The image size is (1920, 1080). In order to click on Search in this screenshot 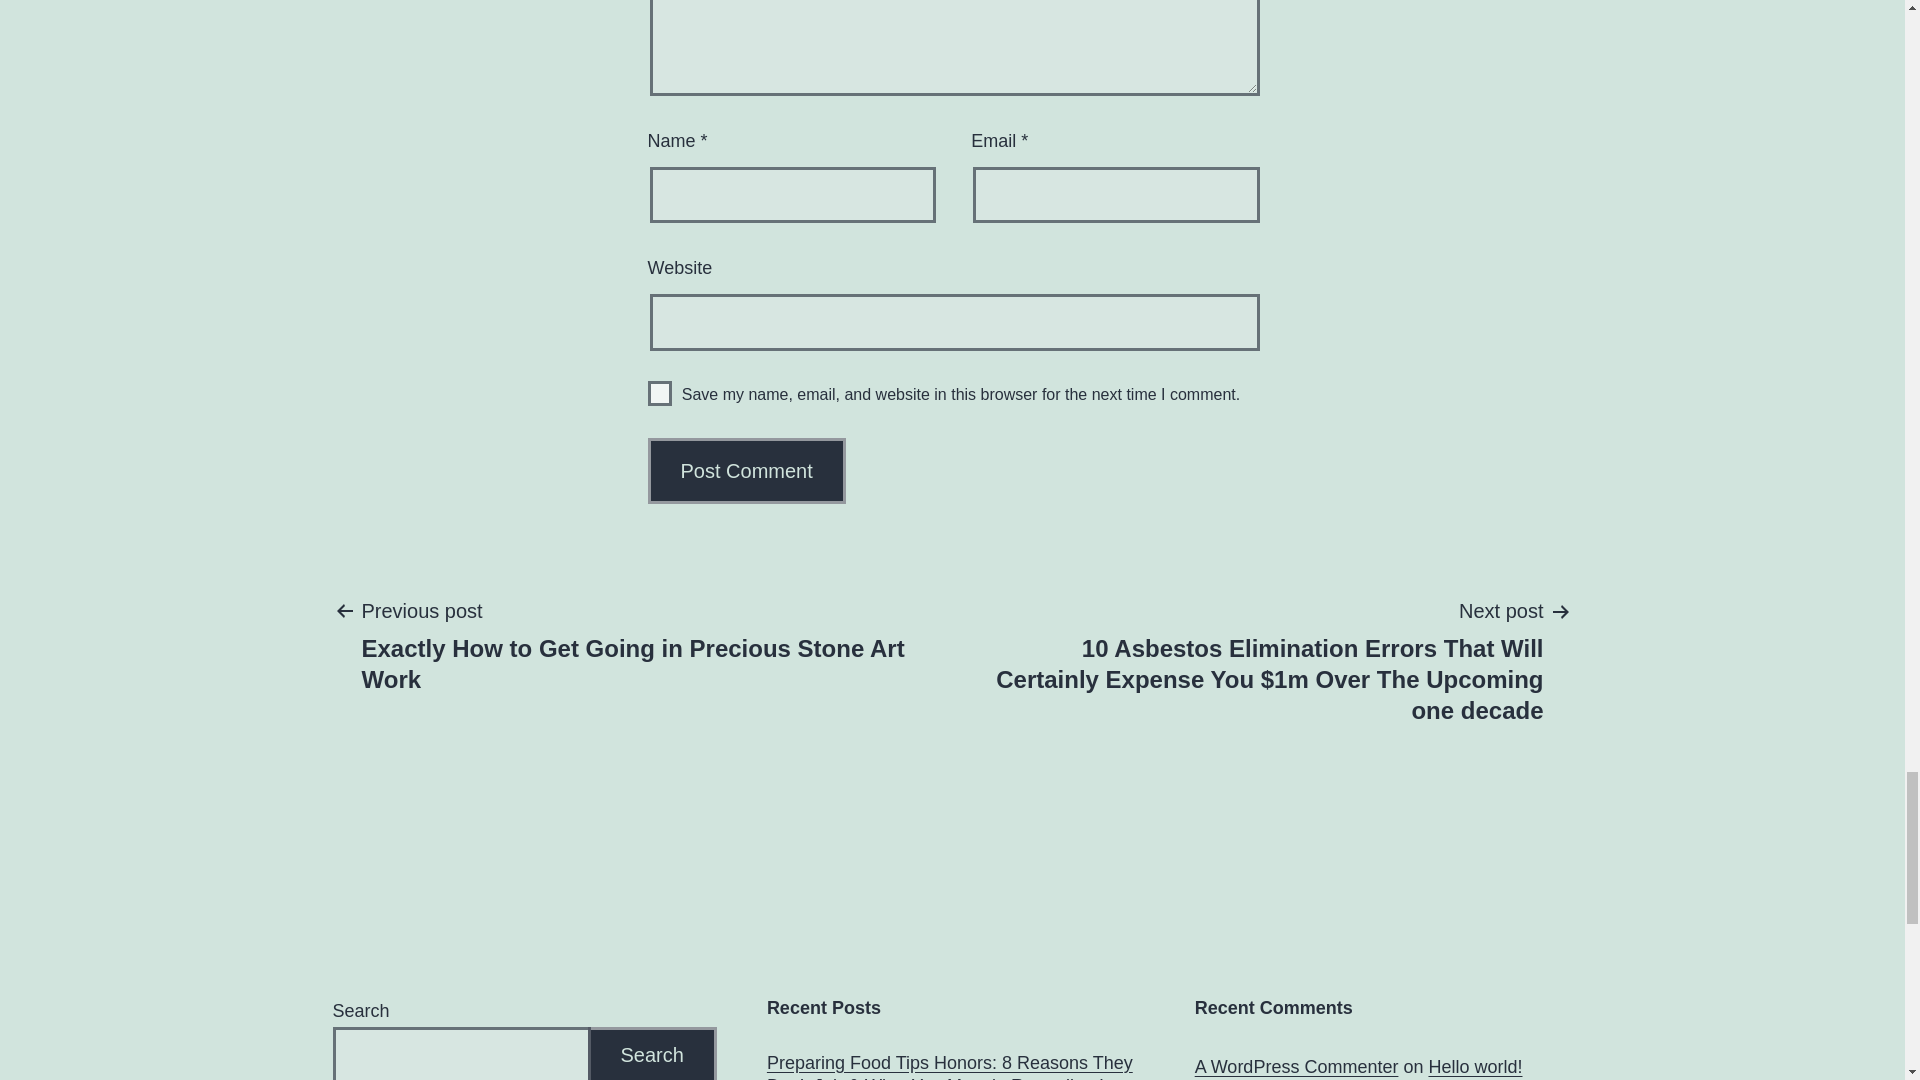, I will do `click(652, 1054)`.